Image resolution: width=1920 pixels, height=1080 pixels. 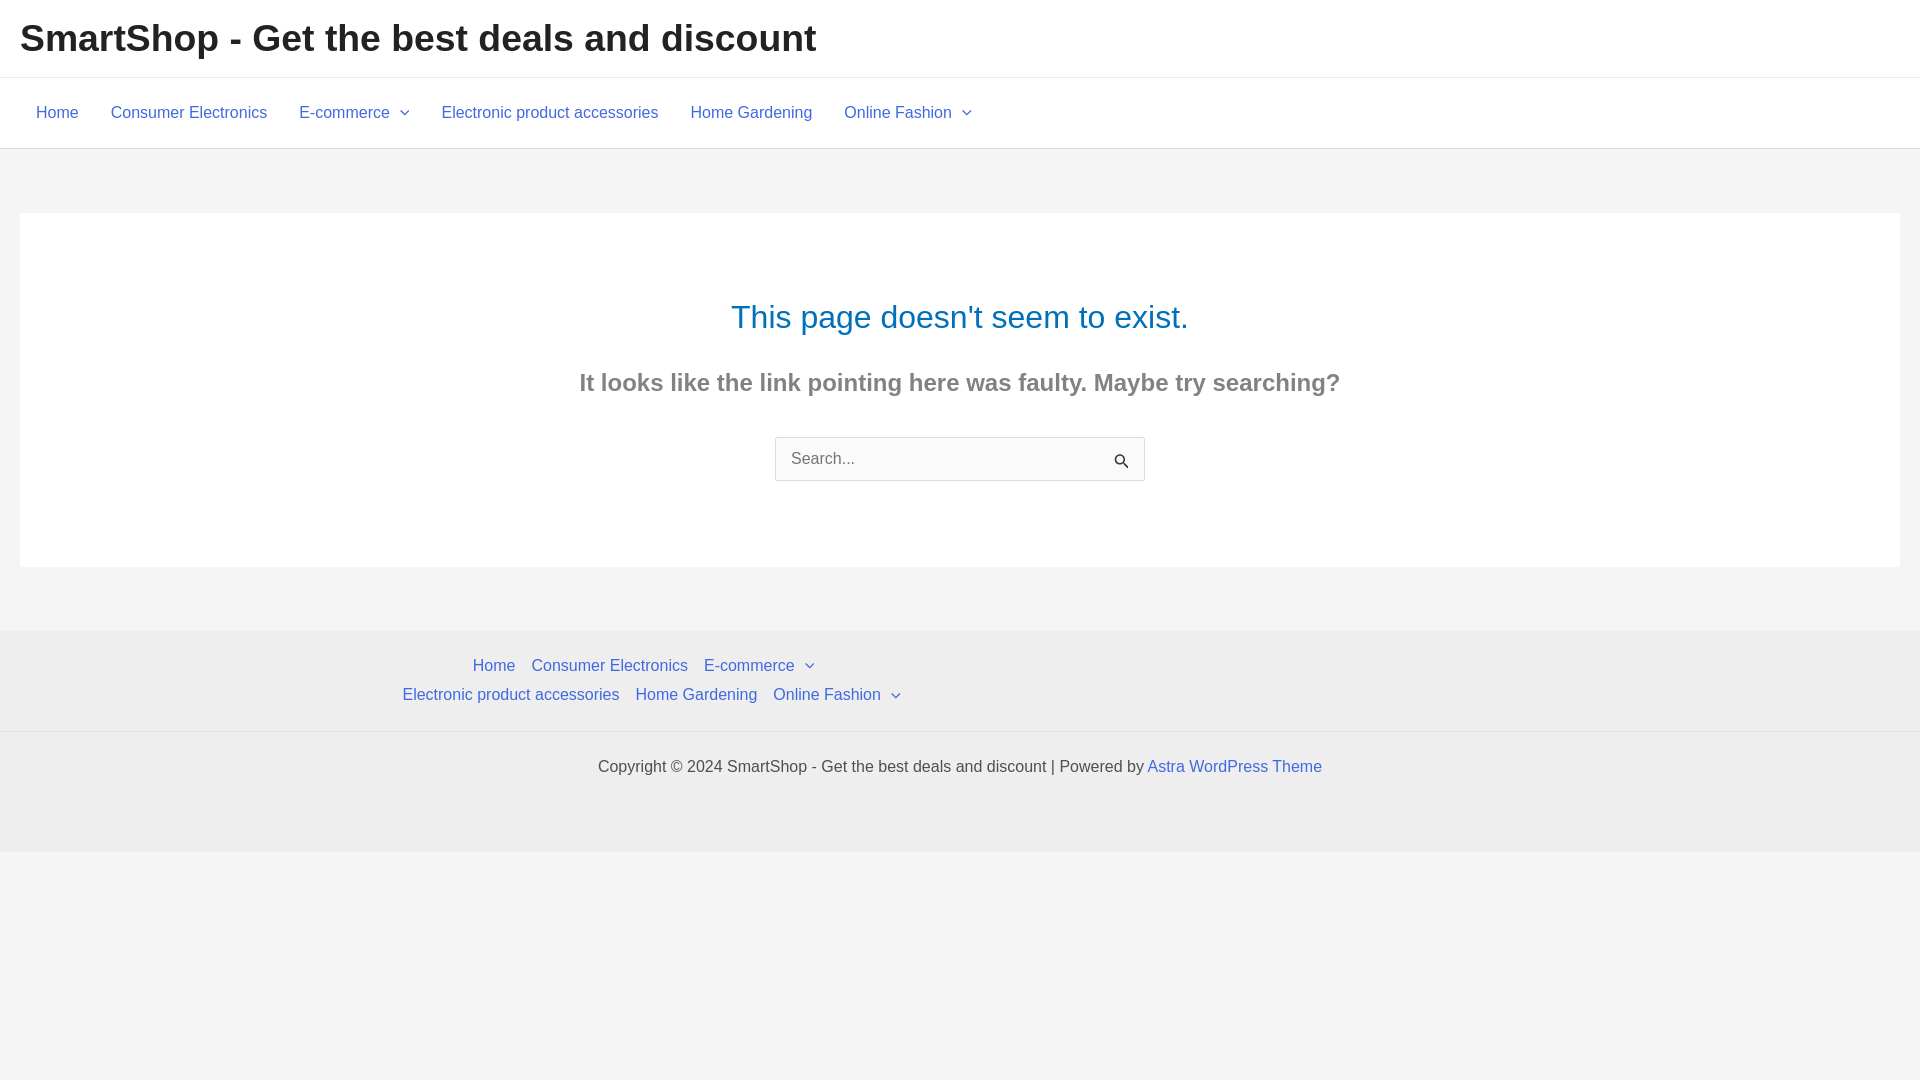 What do you see at coordinates (832, 694) in the screenshot?
I see `Online Fashion` at bounding box center [832, 694].